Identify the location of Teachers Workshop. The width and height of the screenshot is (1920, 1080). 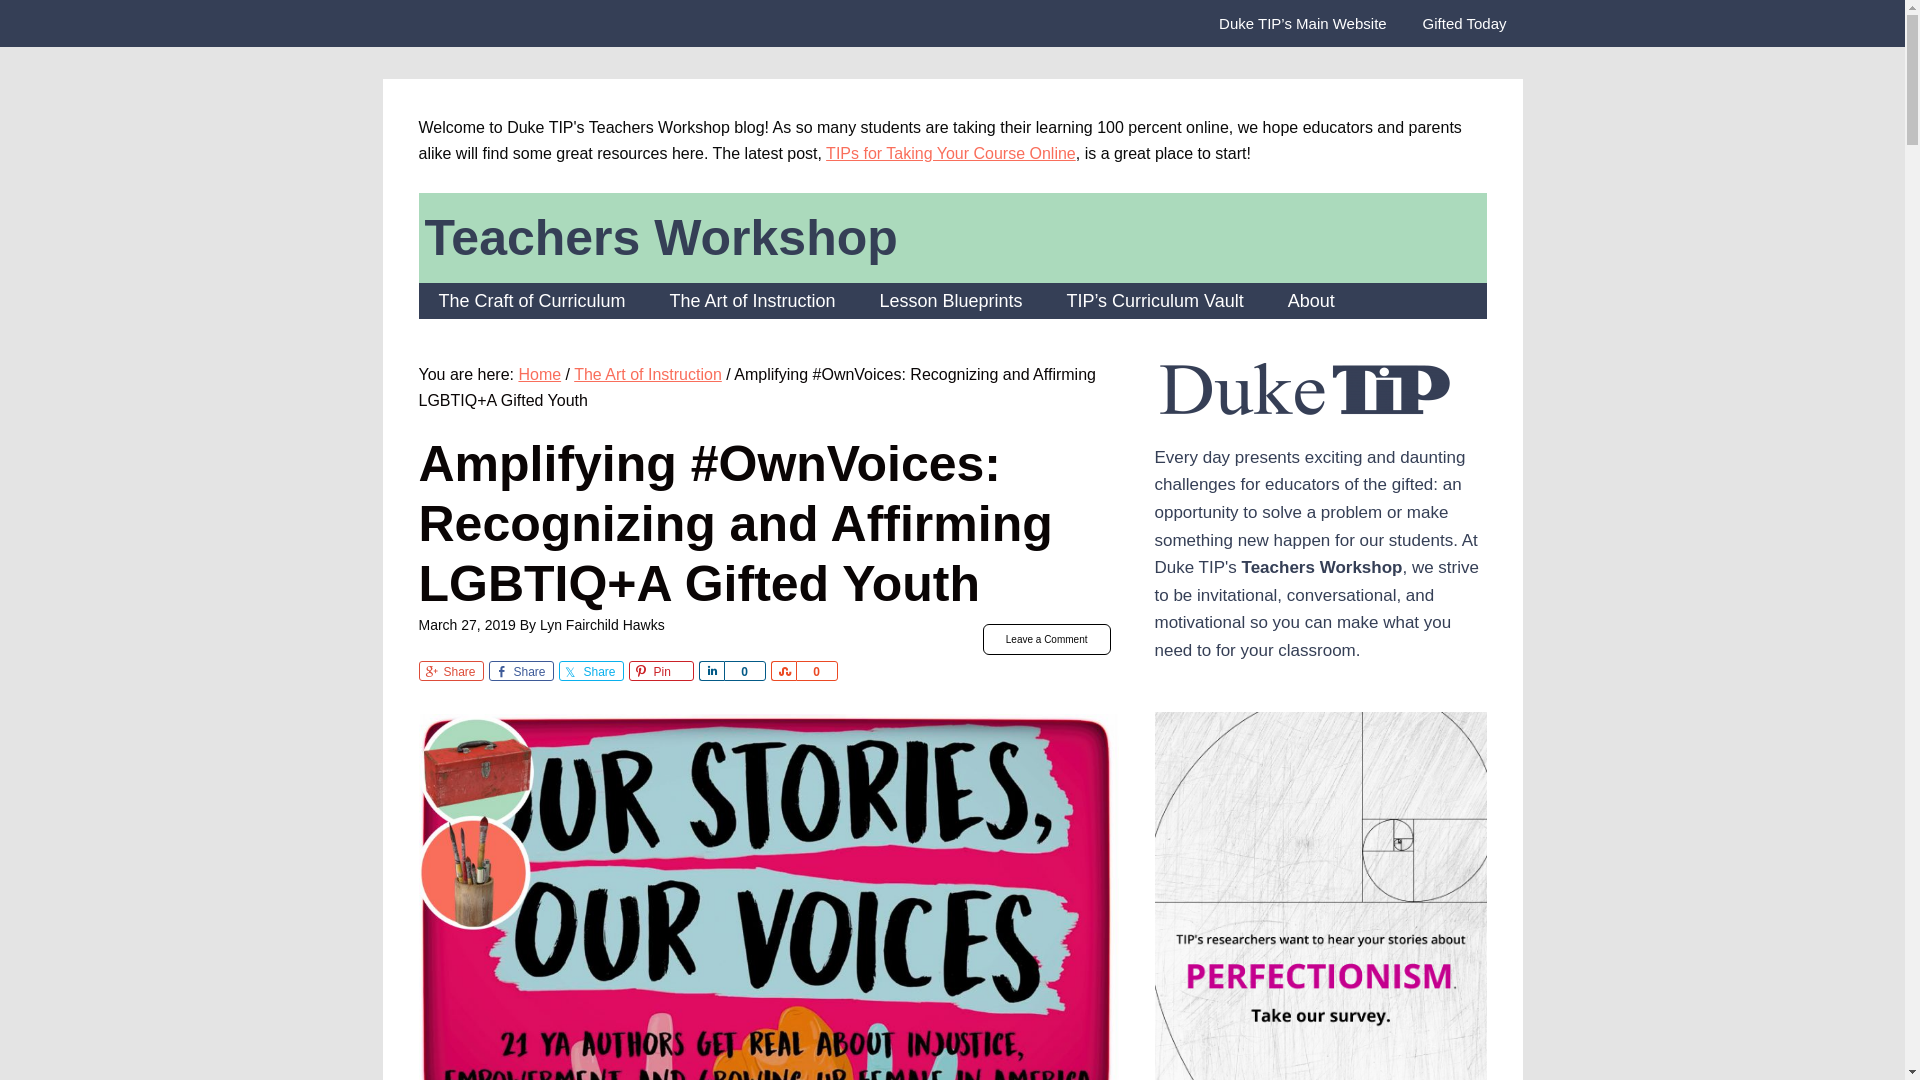
(660, 238).